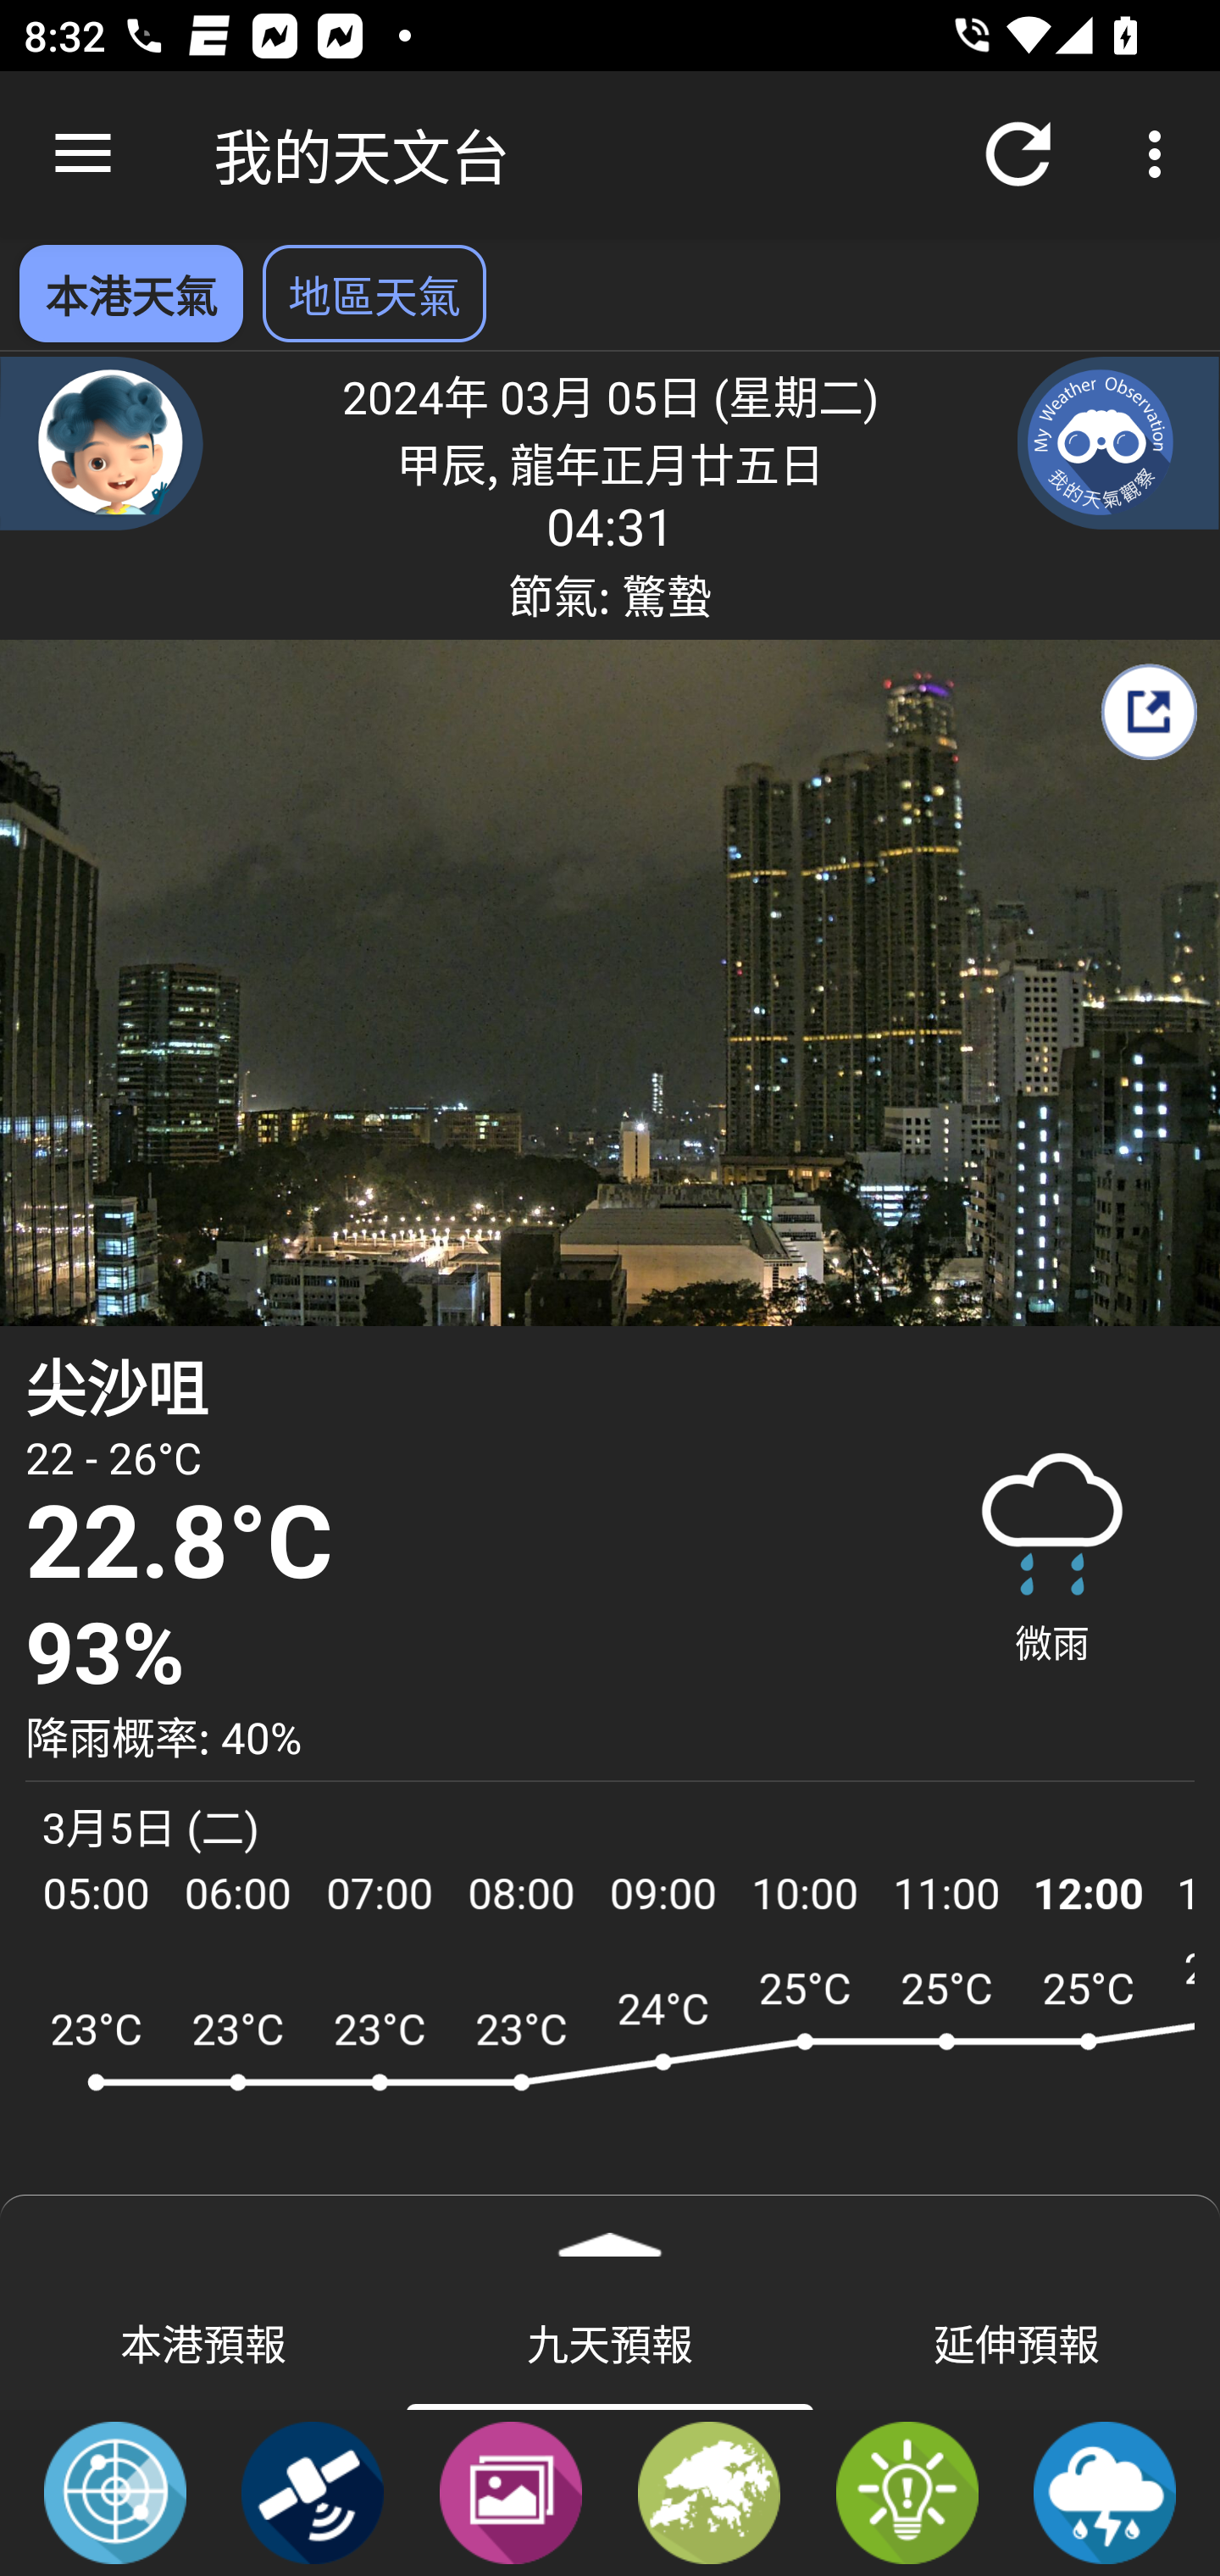 This screenshot has width=1220, height=2576. Describe the element at coordinates (455, 1654) in the screenshot. I see `93% 相對濕度百分之93` at that location.